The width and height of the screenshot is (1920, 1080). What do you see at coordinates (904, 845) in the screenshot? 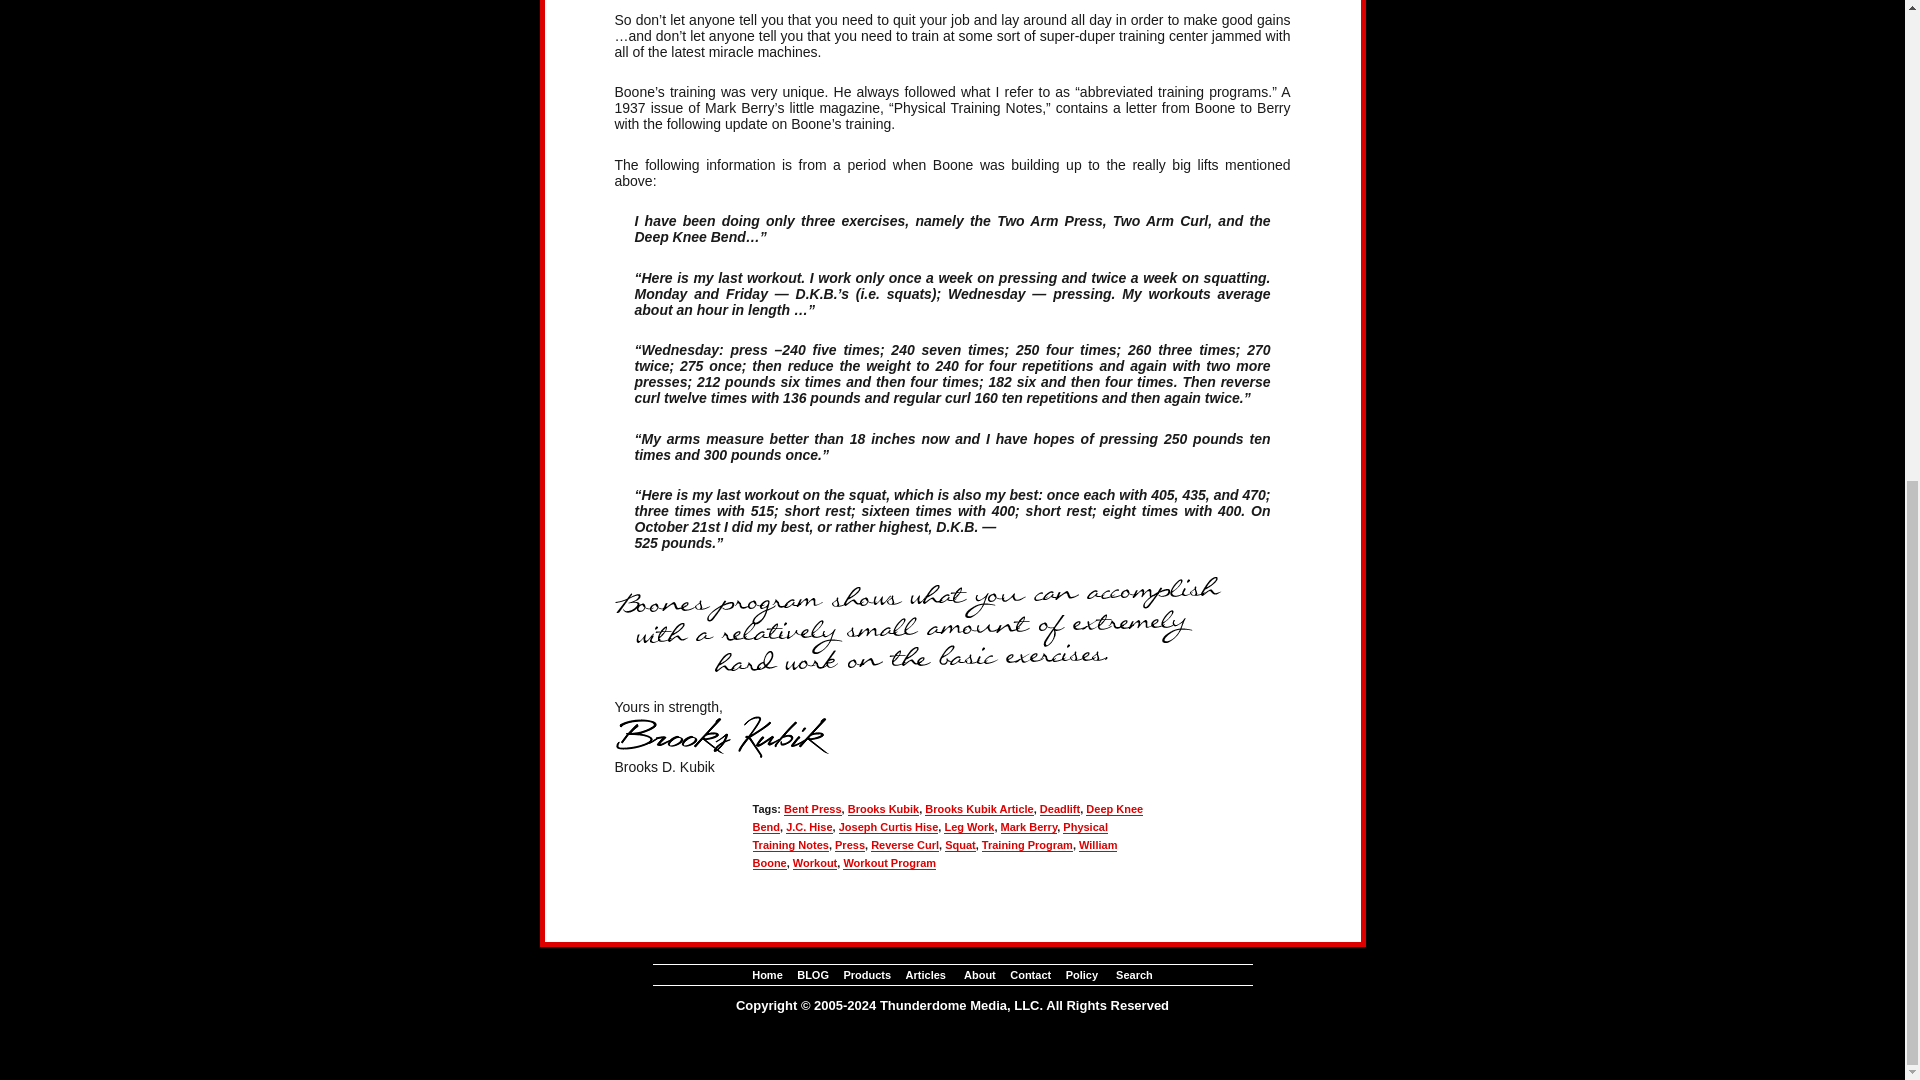
I see `Reverse Curl` at bounding box center [904, 845].